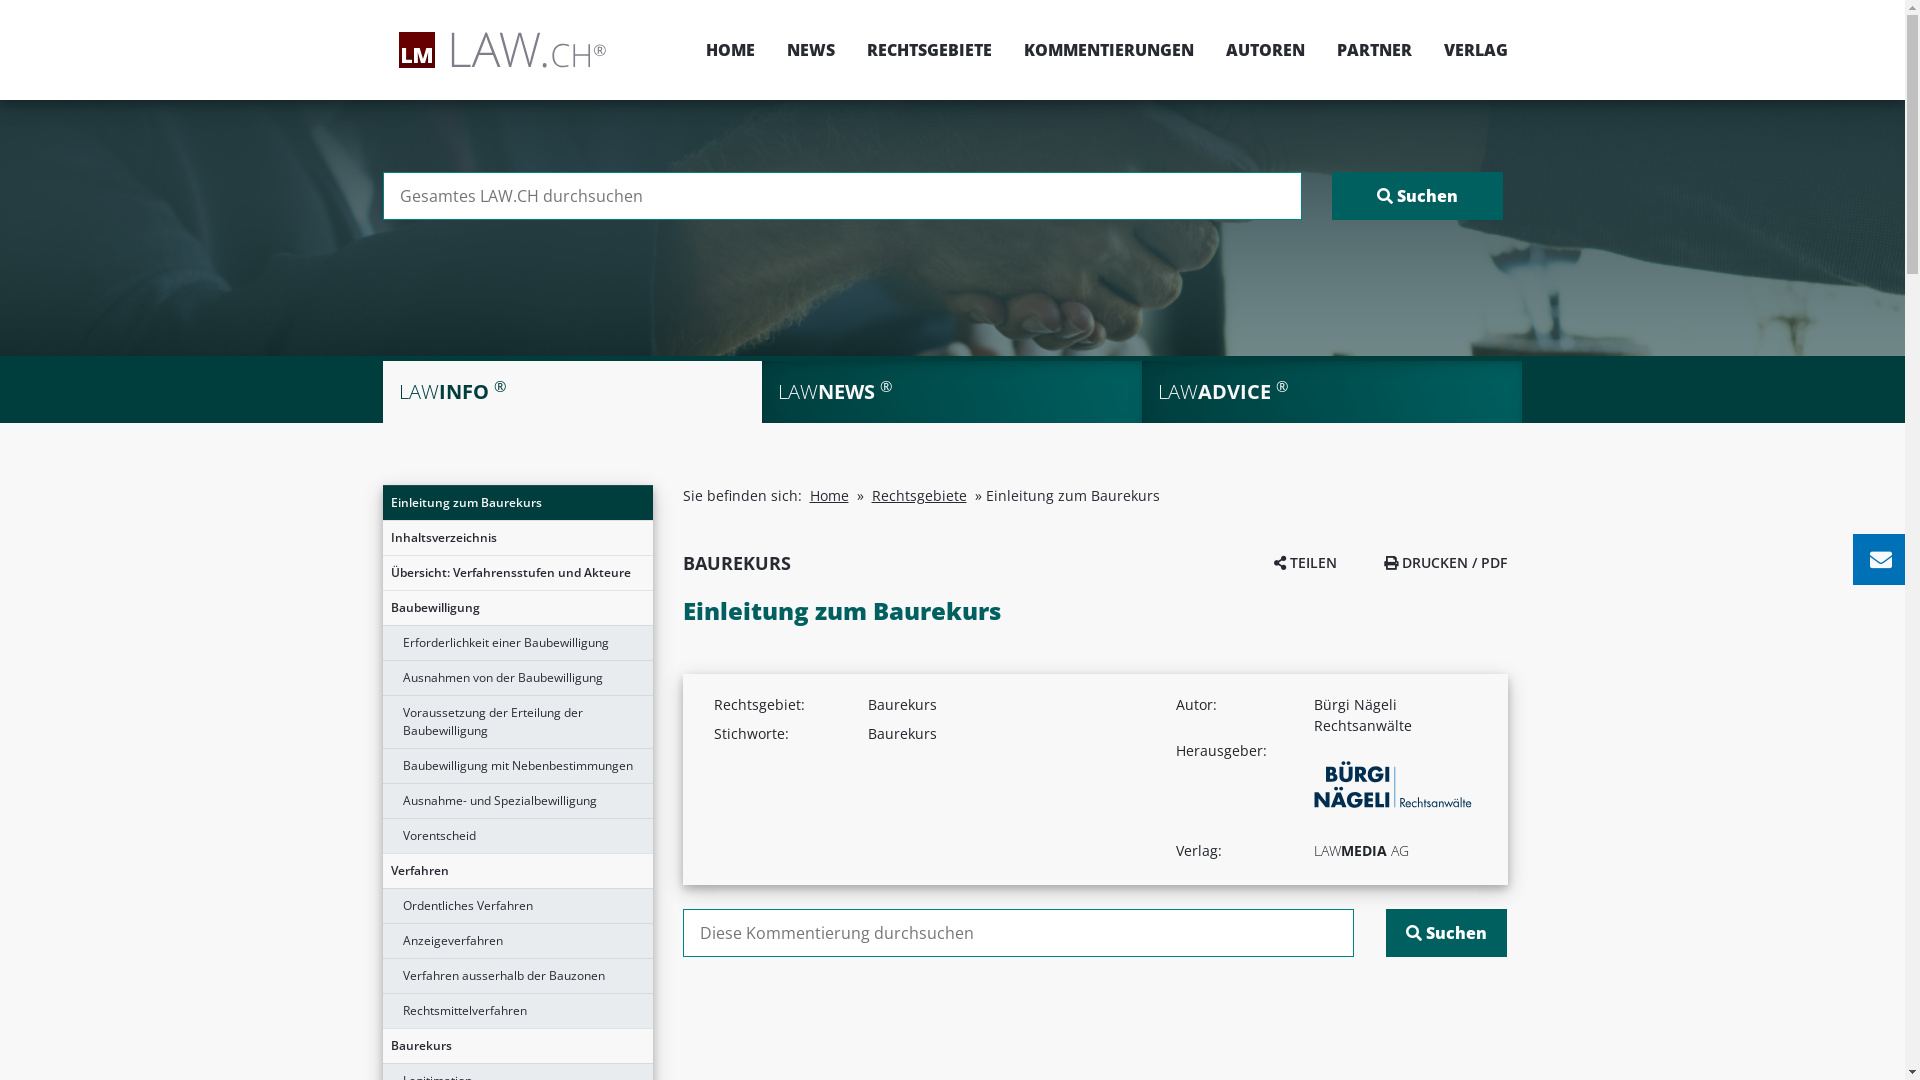  I want to click on Anzeigeverfahren, so click(517, 941).